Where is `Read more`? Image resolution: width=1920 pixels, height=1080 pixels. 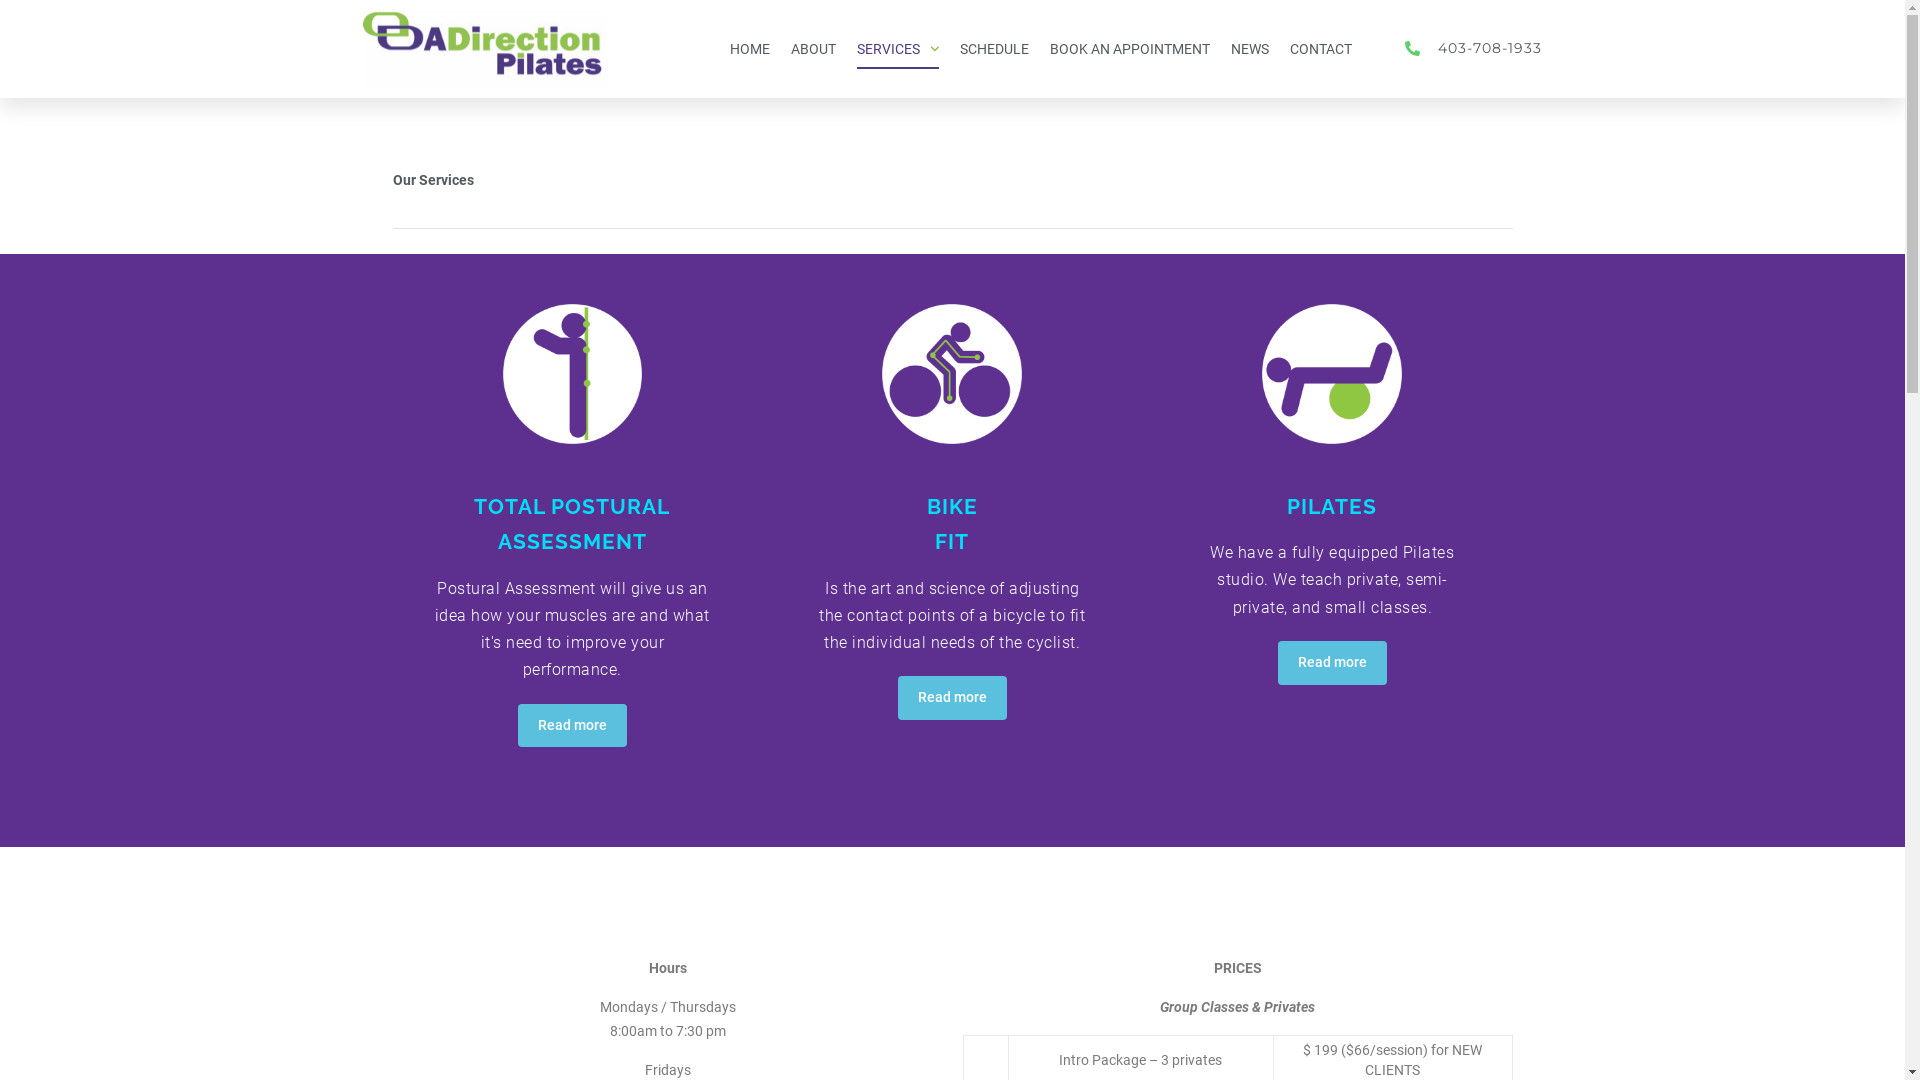
Read more is located at coordinates (1332, 663).